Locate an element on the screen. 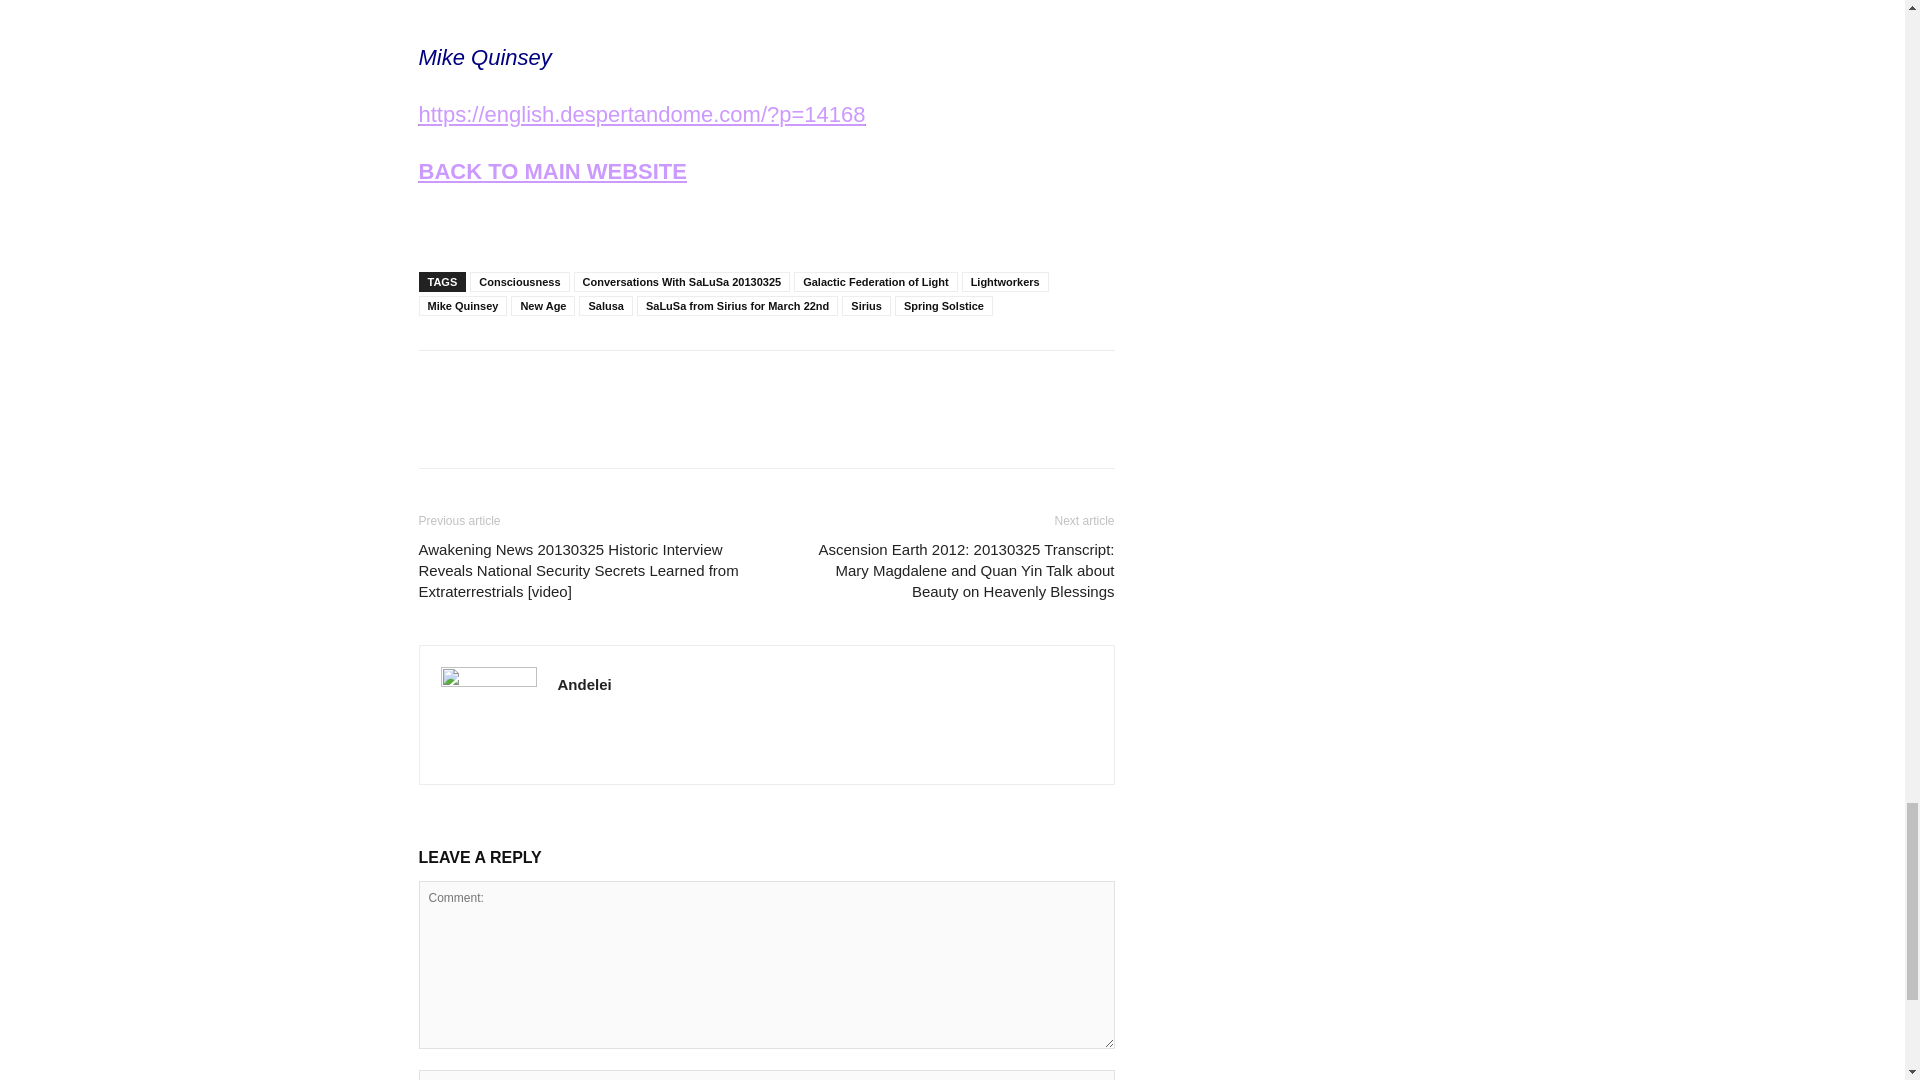 This screenshot has width=1920, height=1080. BACK TO MAIN WEBSITE is located at coordinates (552, 170).